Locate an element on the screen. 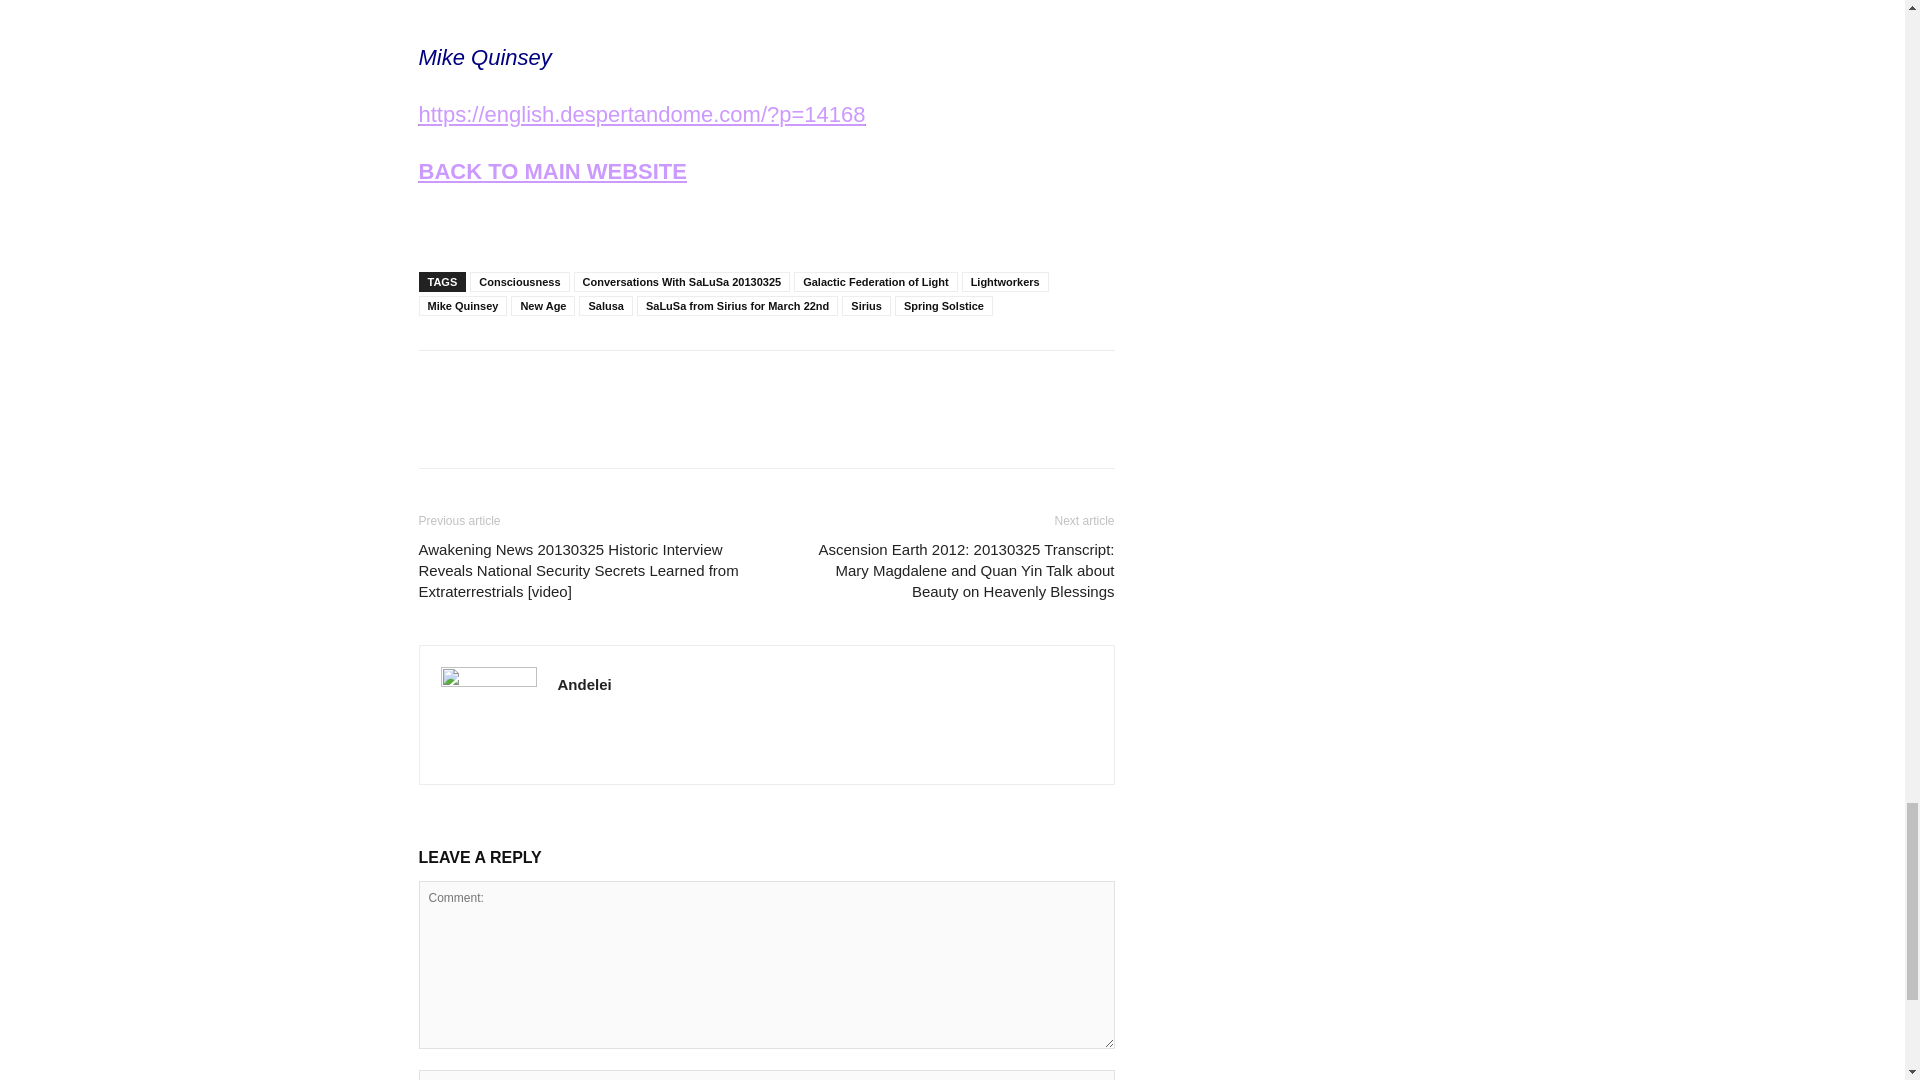 This screenshot has width=1920, height=1080. BACK TO MAIN WEBSITE is located at coordinates (552, 170).